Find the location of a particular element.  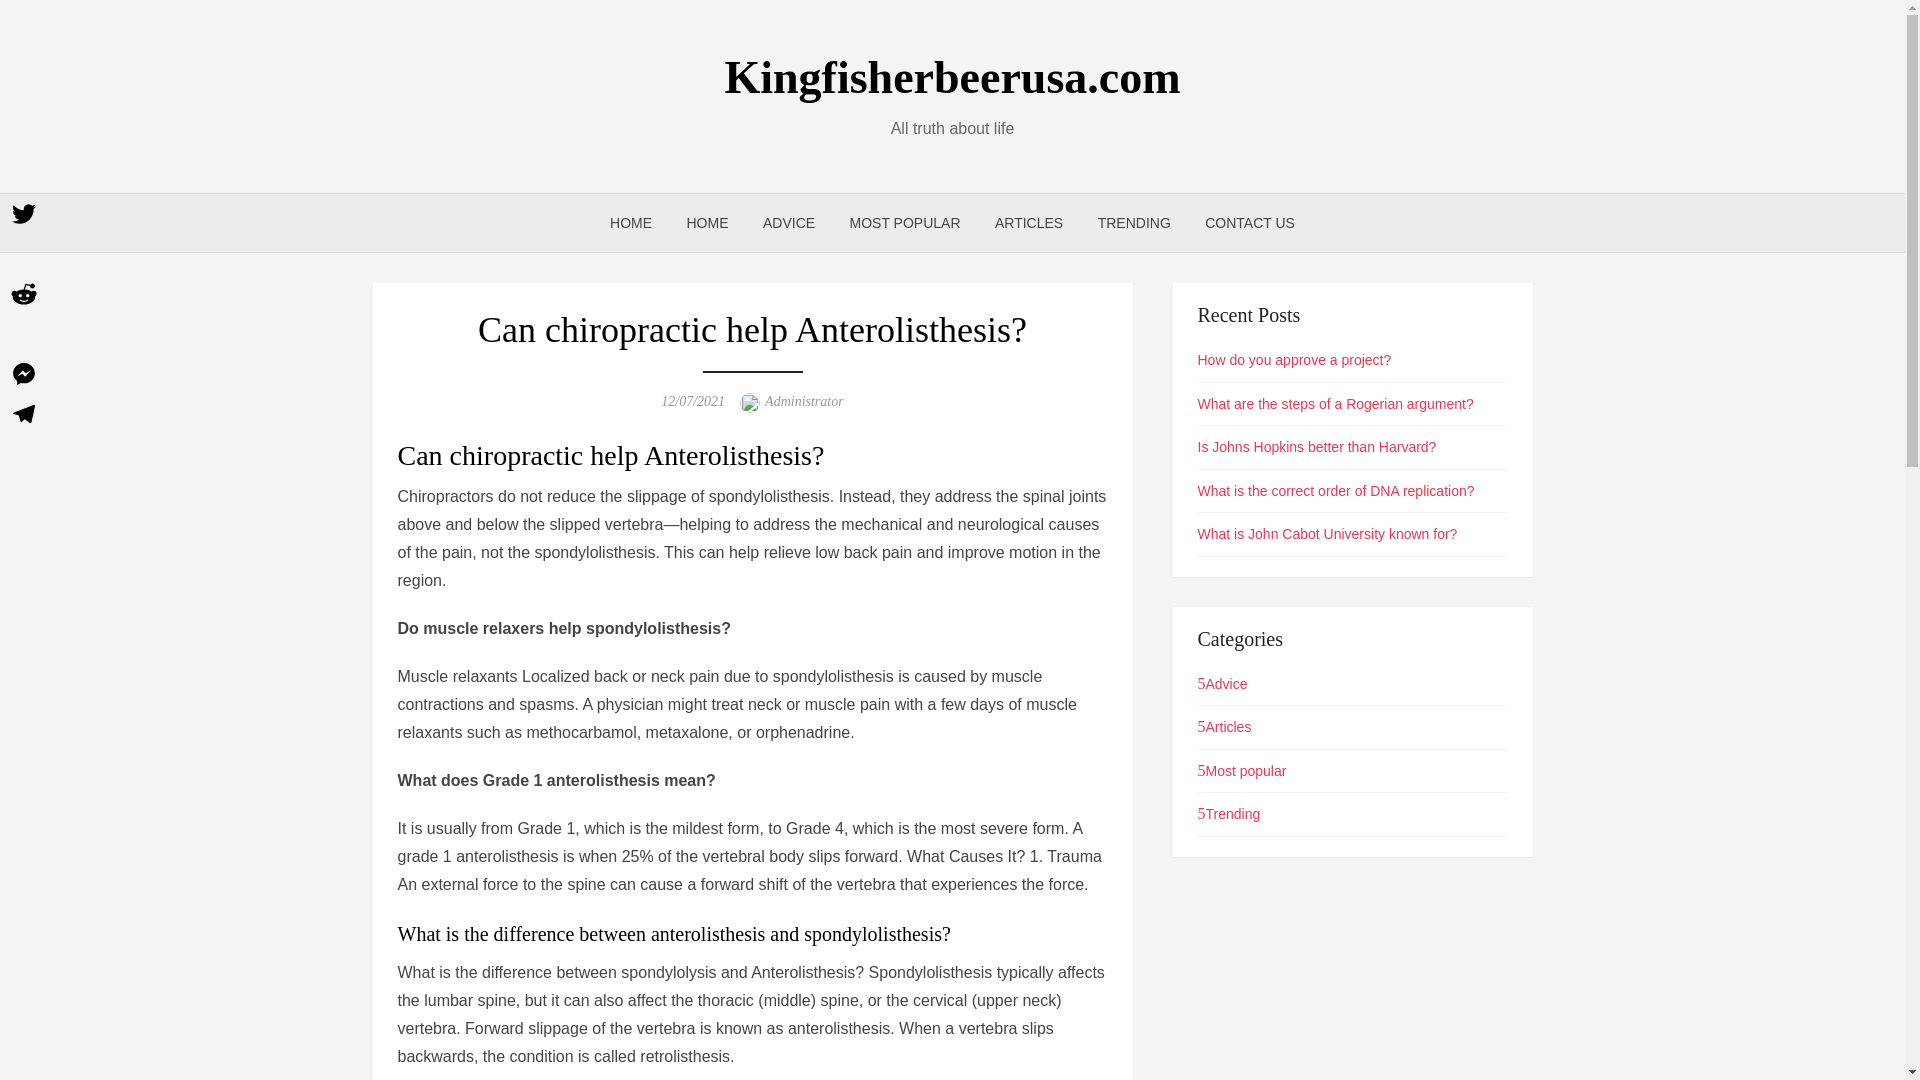

Messenger is located at coordinates (24, 374).